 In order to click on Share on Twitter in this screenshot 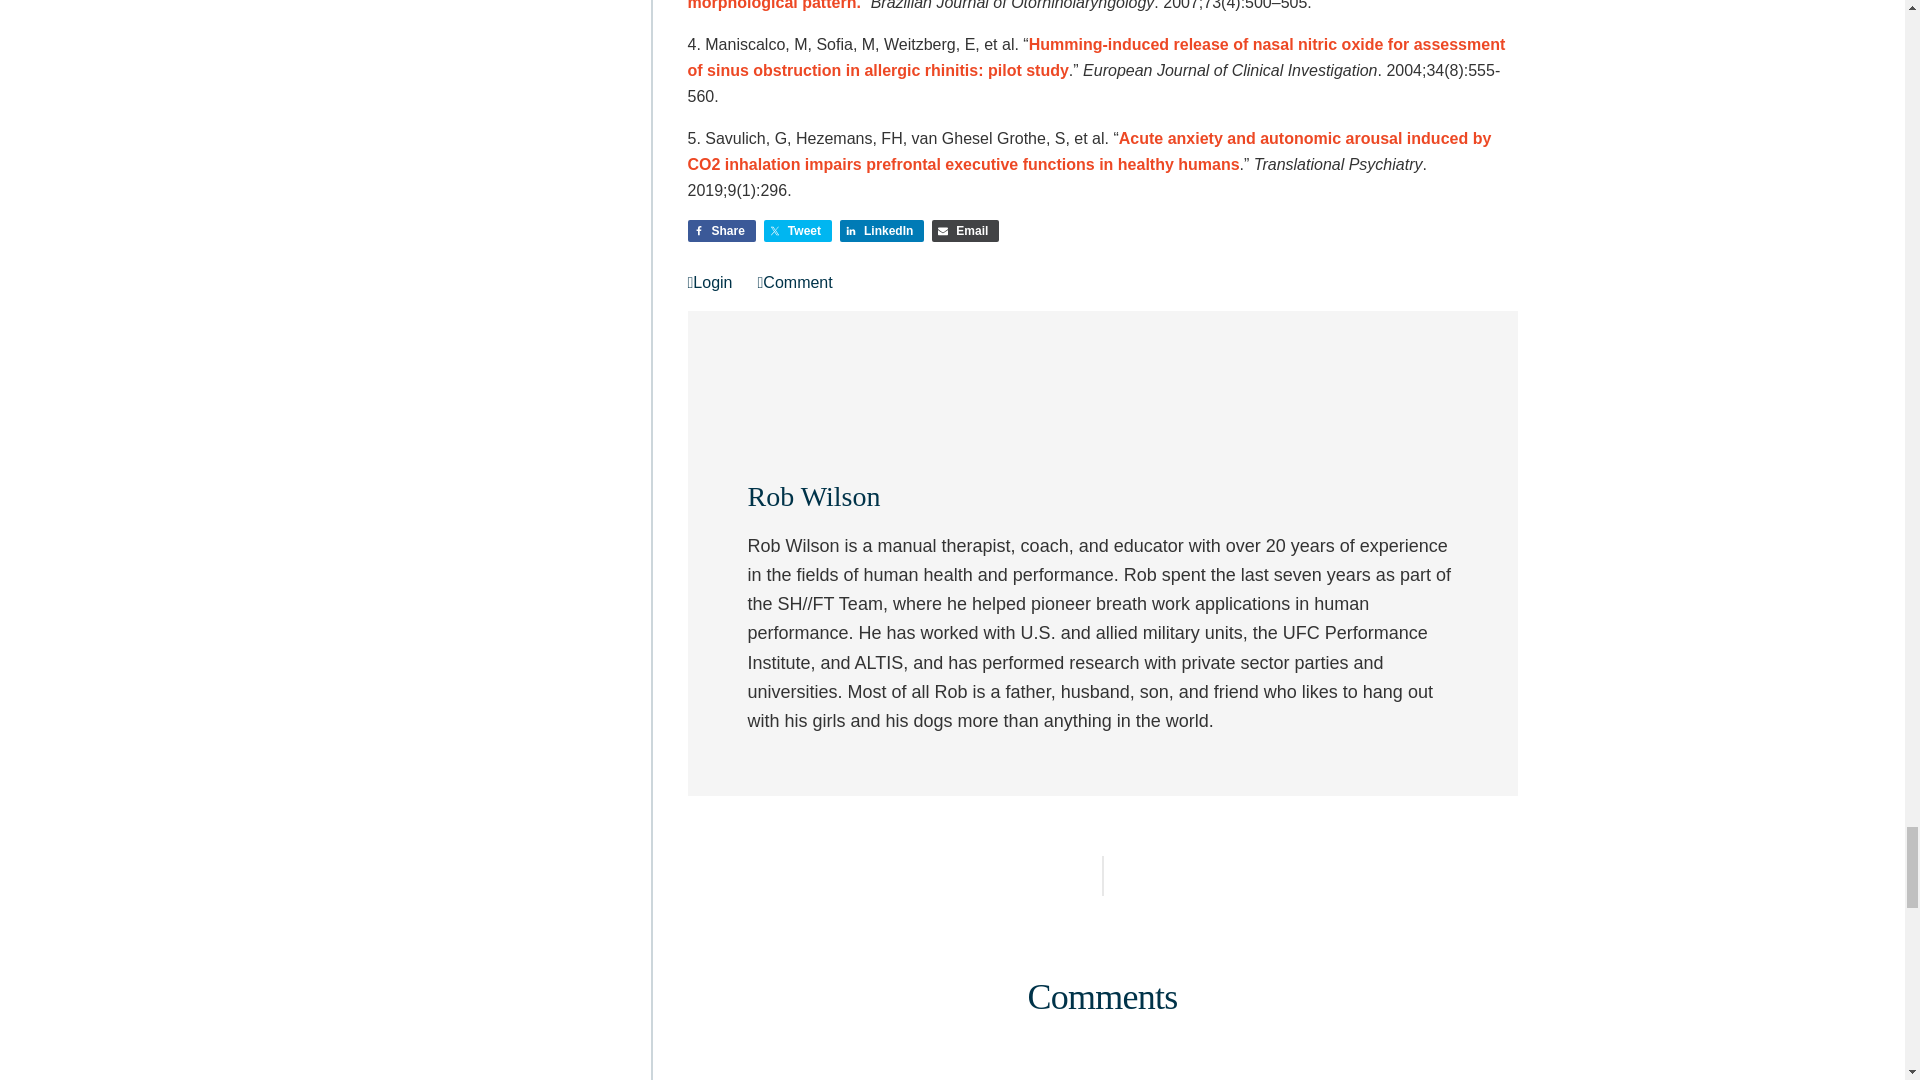, I will do `click(798, 230)`.